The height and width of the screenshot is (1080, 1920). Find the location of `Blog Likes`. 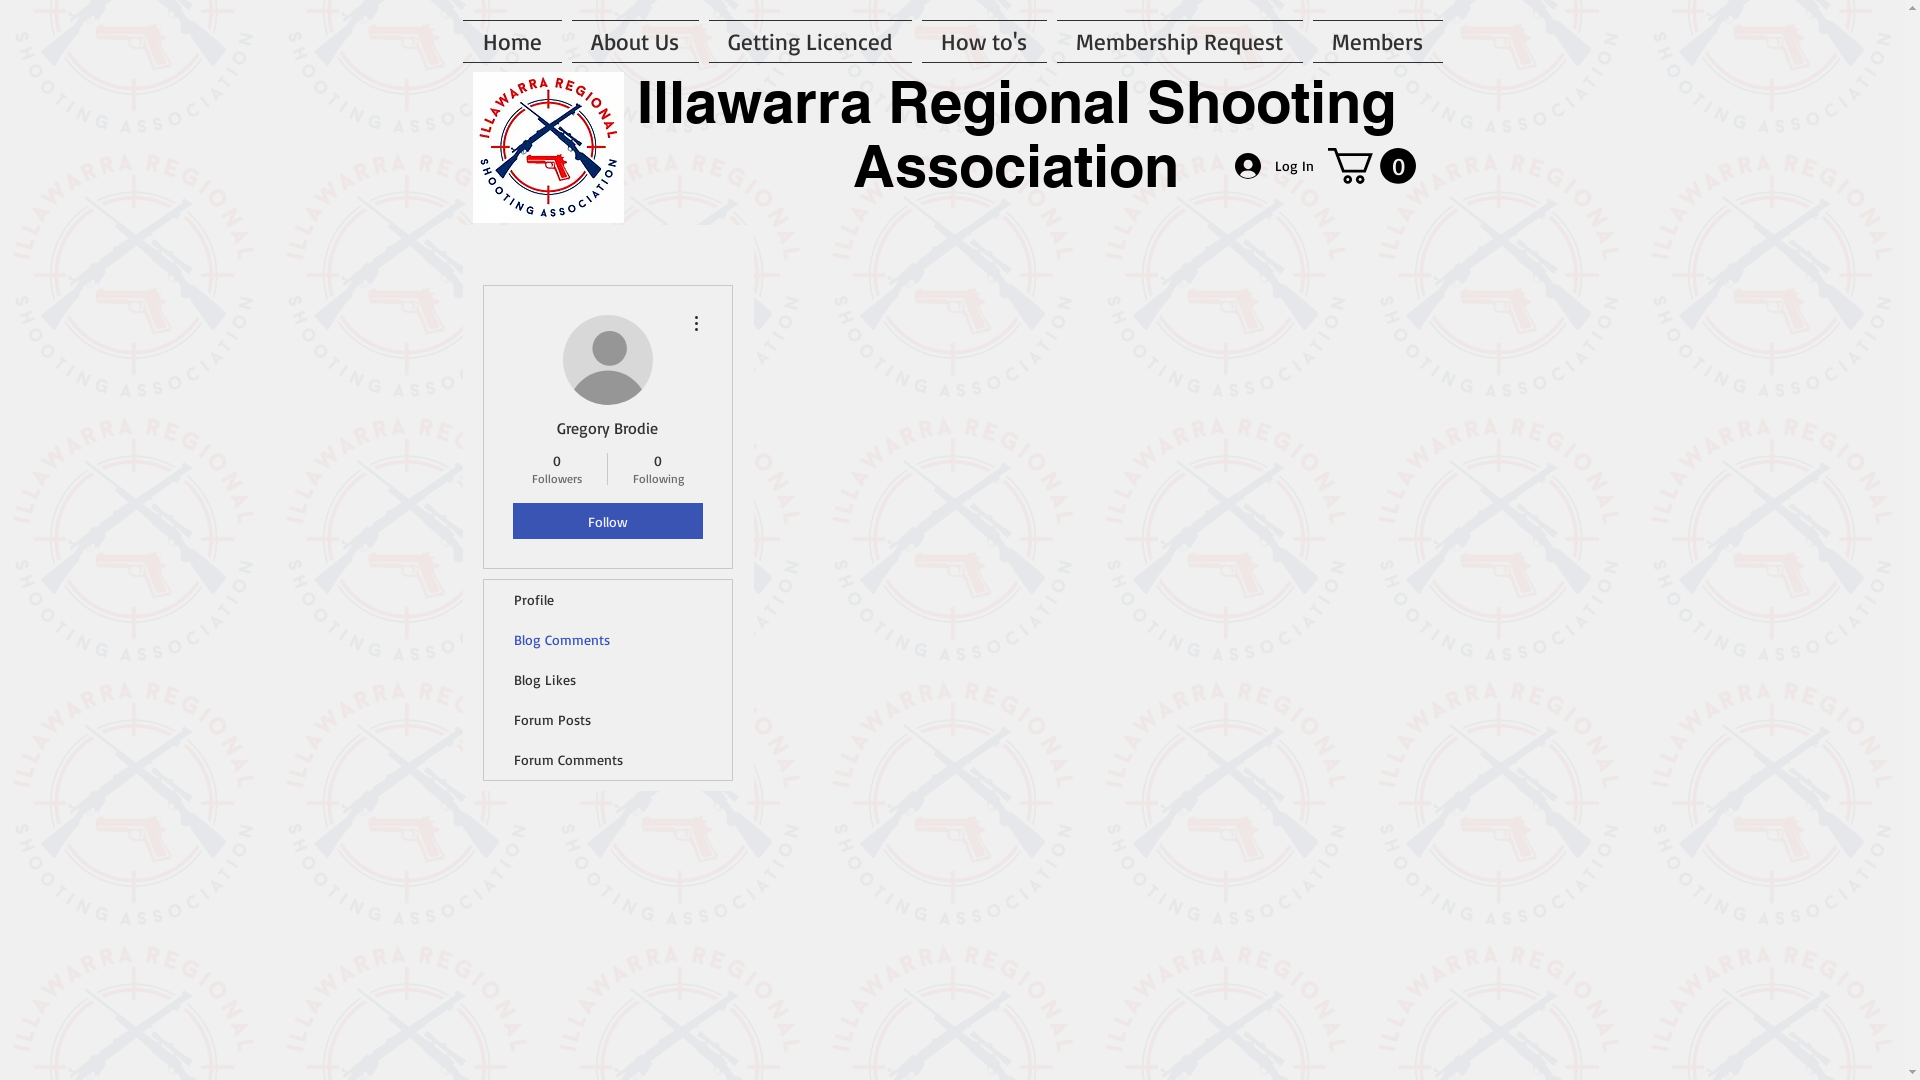

Blog Likes is located at coordinates (608, 680).